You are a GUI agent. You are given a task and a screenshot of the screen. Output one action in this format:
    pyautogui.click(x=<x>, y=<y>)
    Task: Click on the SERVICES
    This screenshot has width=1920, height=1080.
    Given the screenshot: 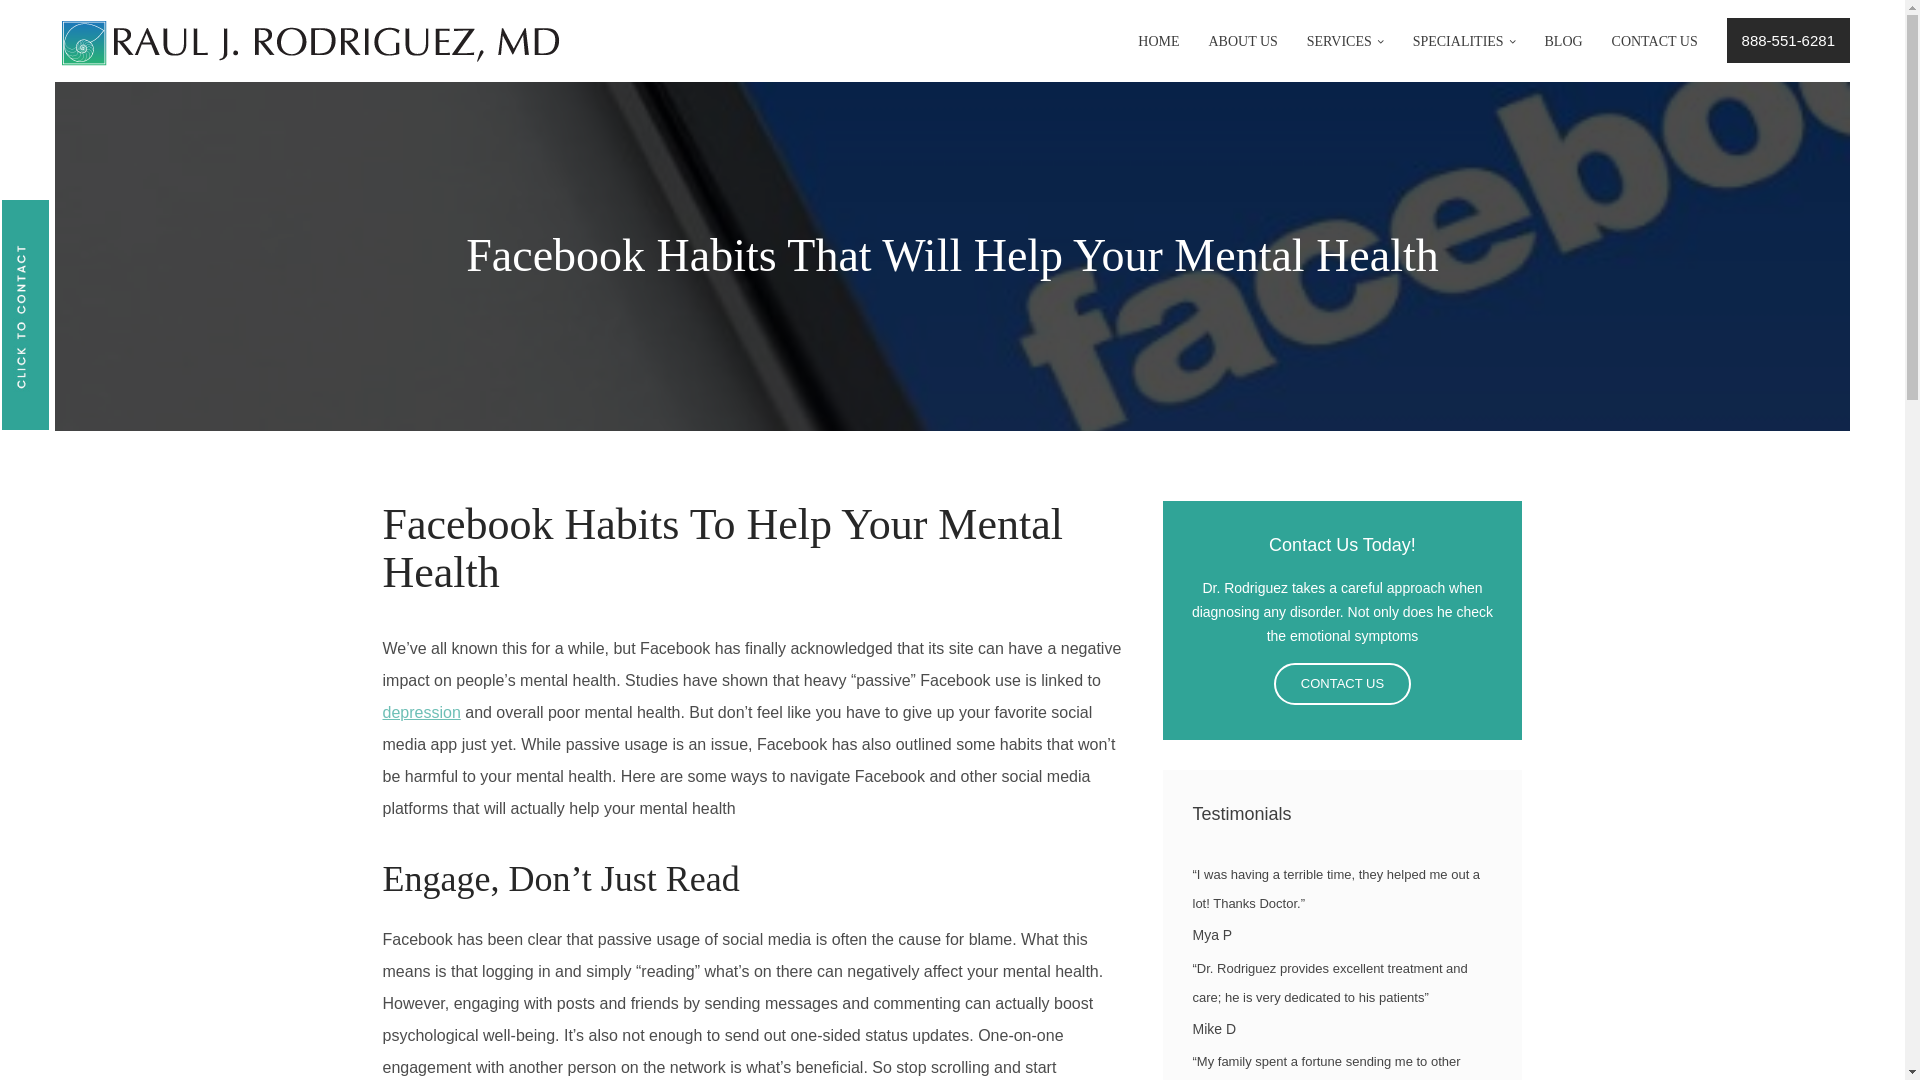 What is the action you would take?
    pyautogui.click(x=1346, y=51)
    